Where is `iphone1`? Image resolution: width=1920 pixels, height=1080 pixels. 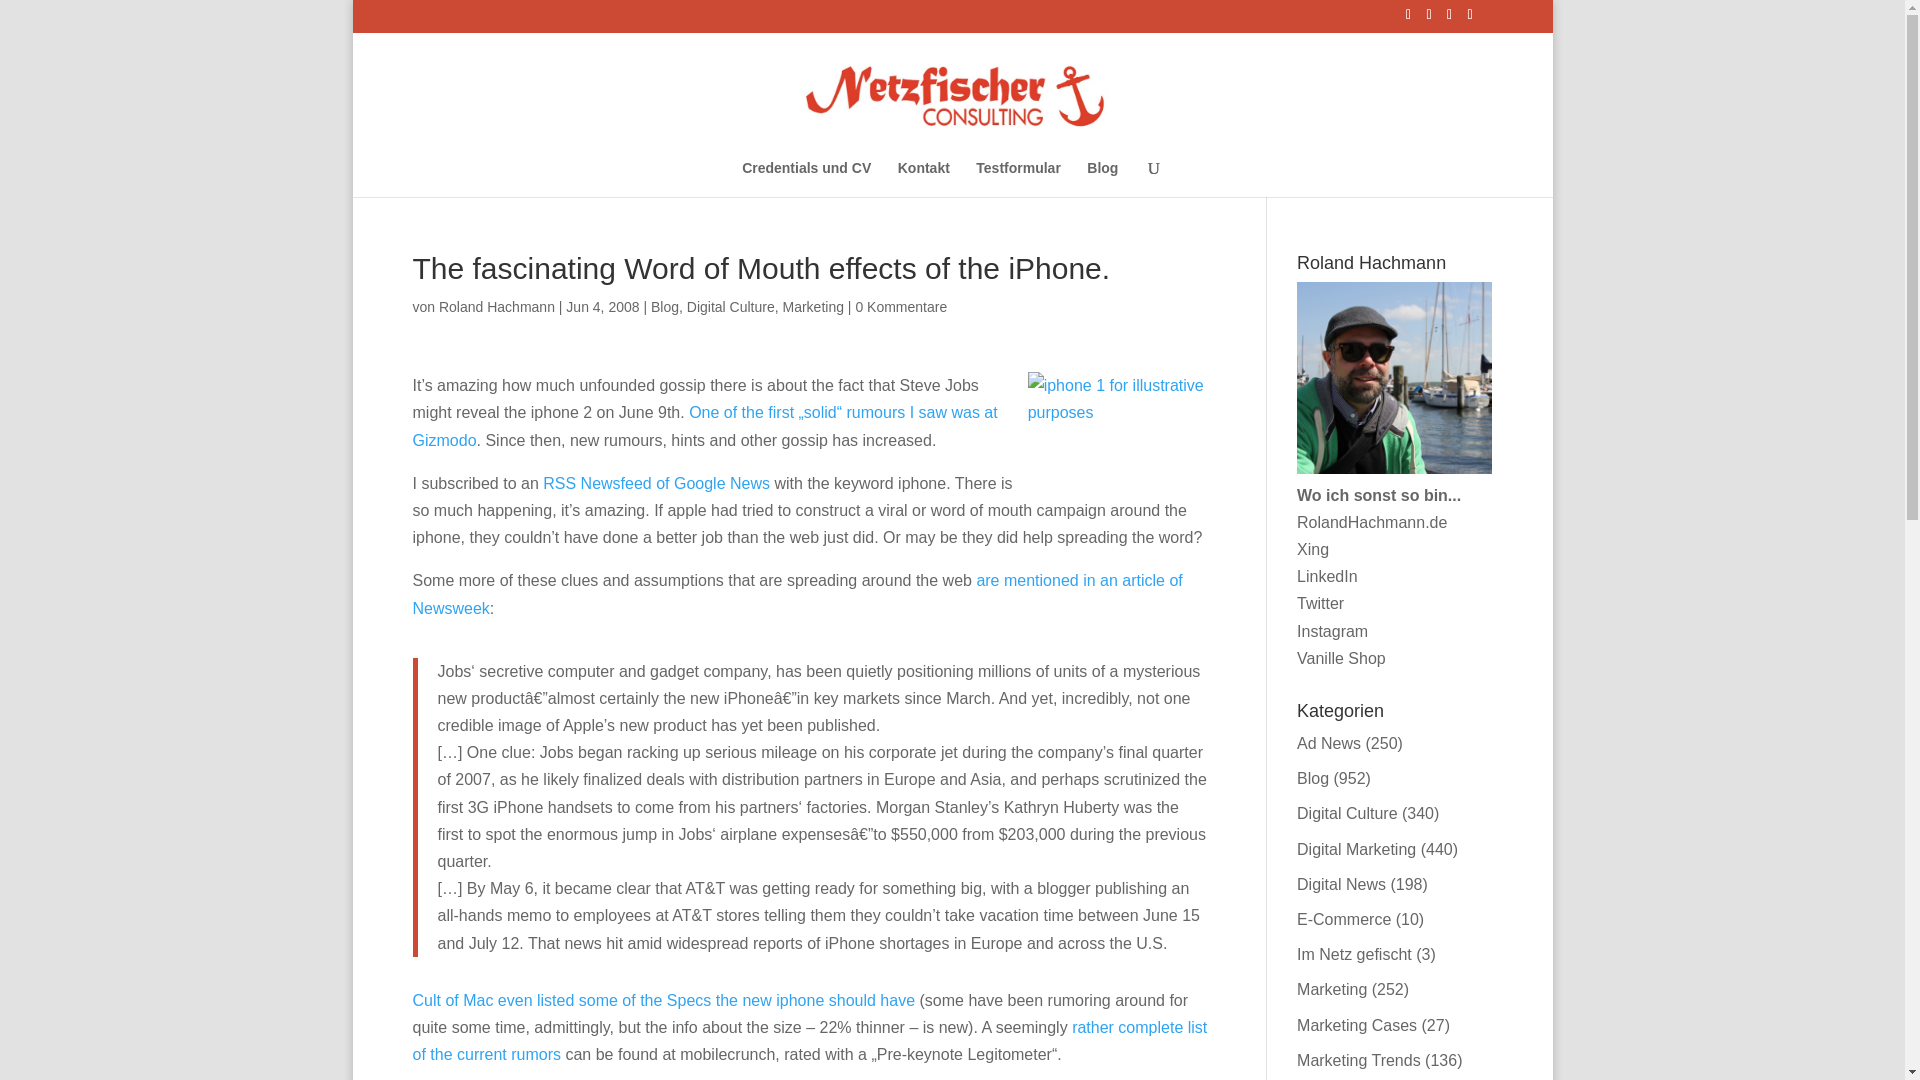
iphone1 is located at coordinates (1117, 433).